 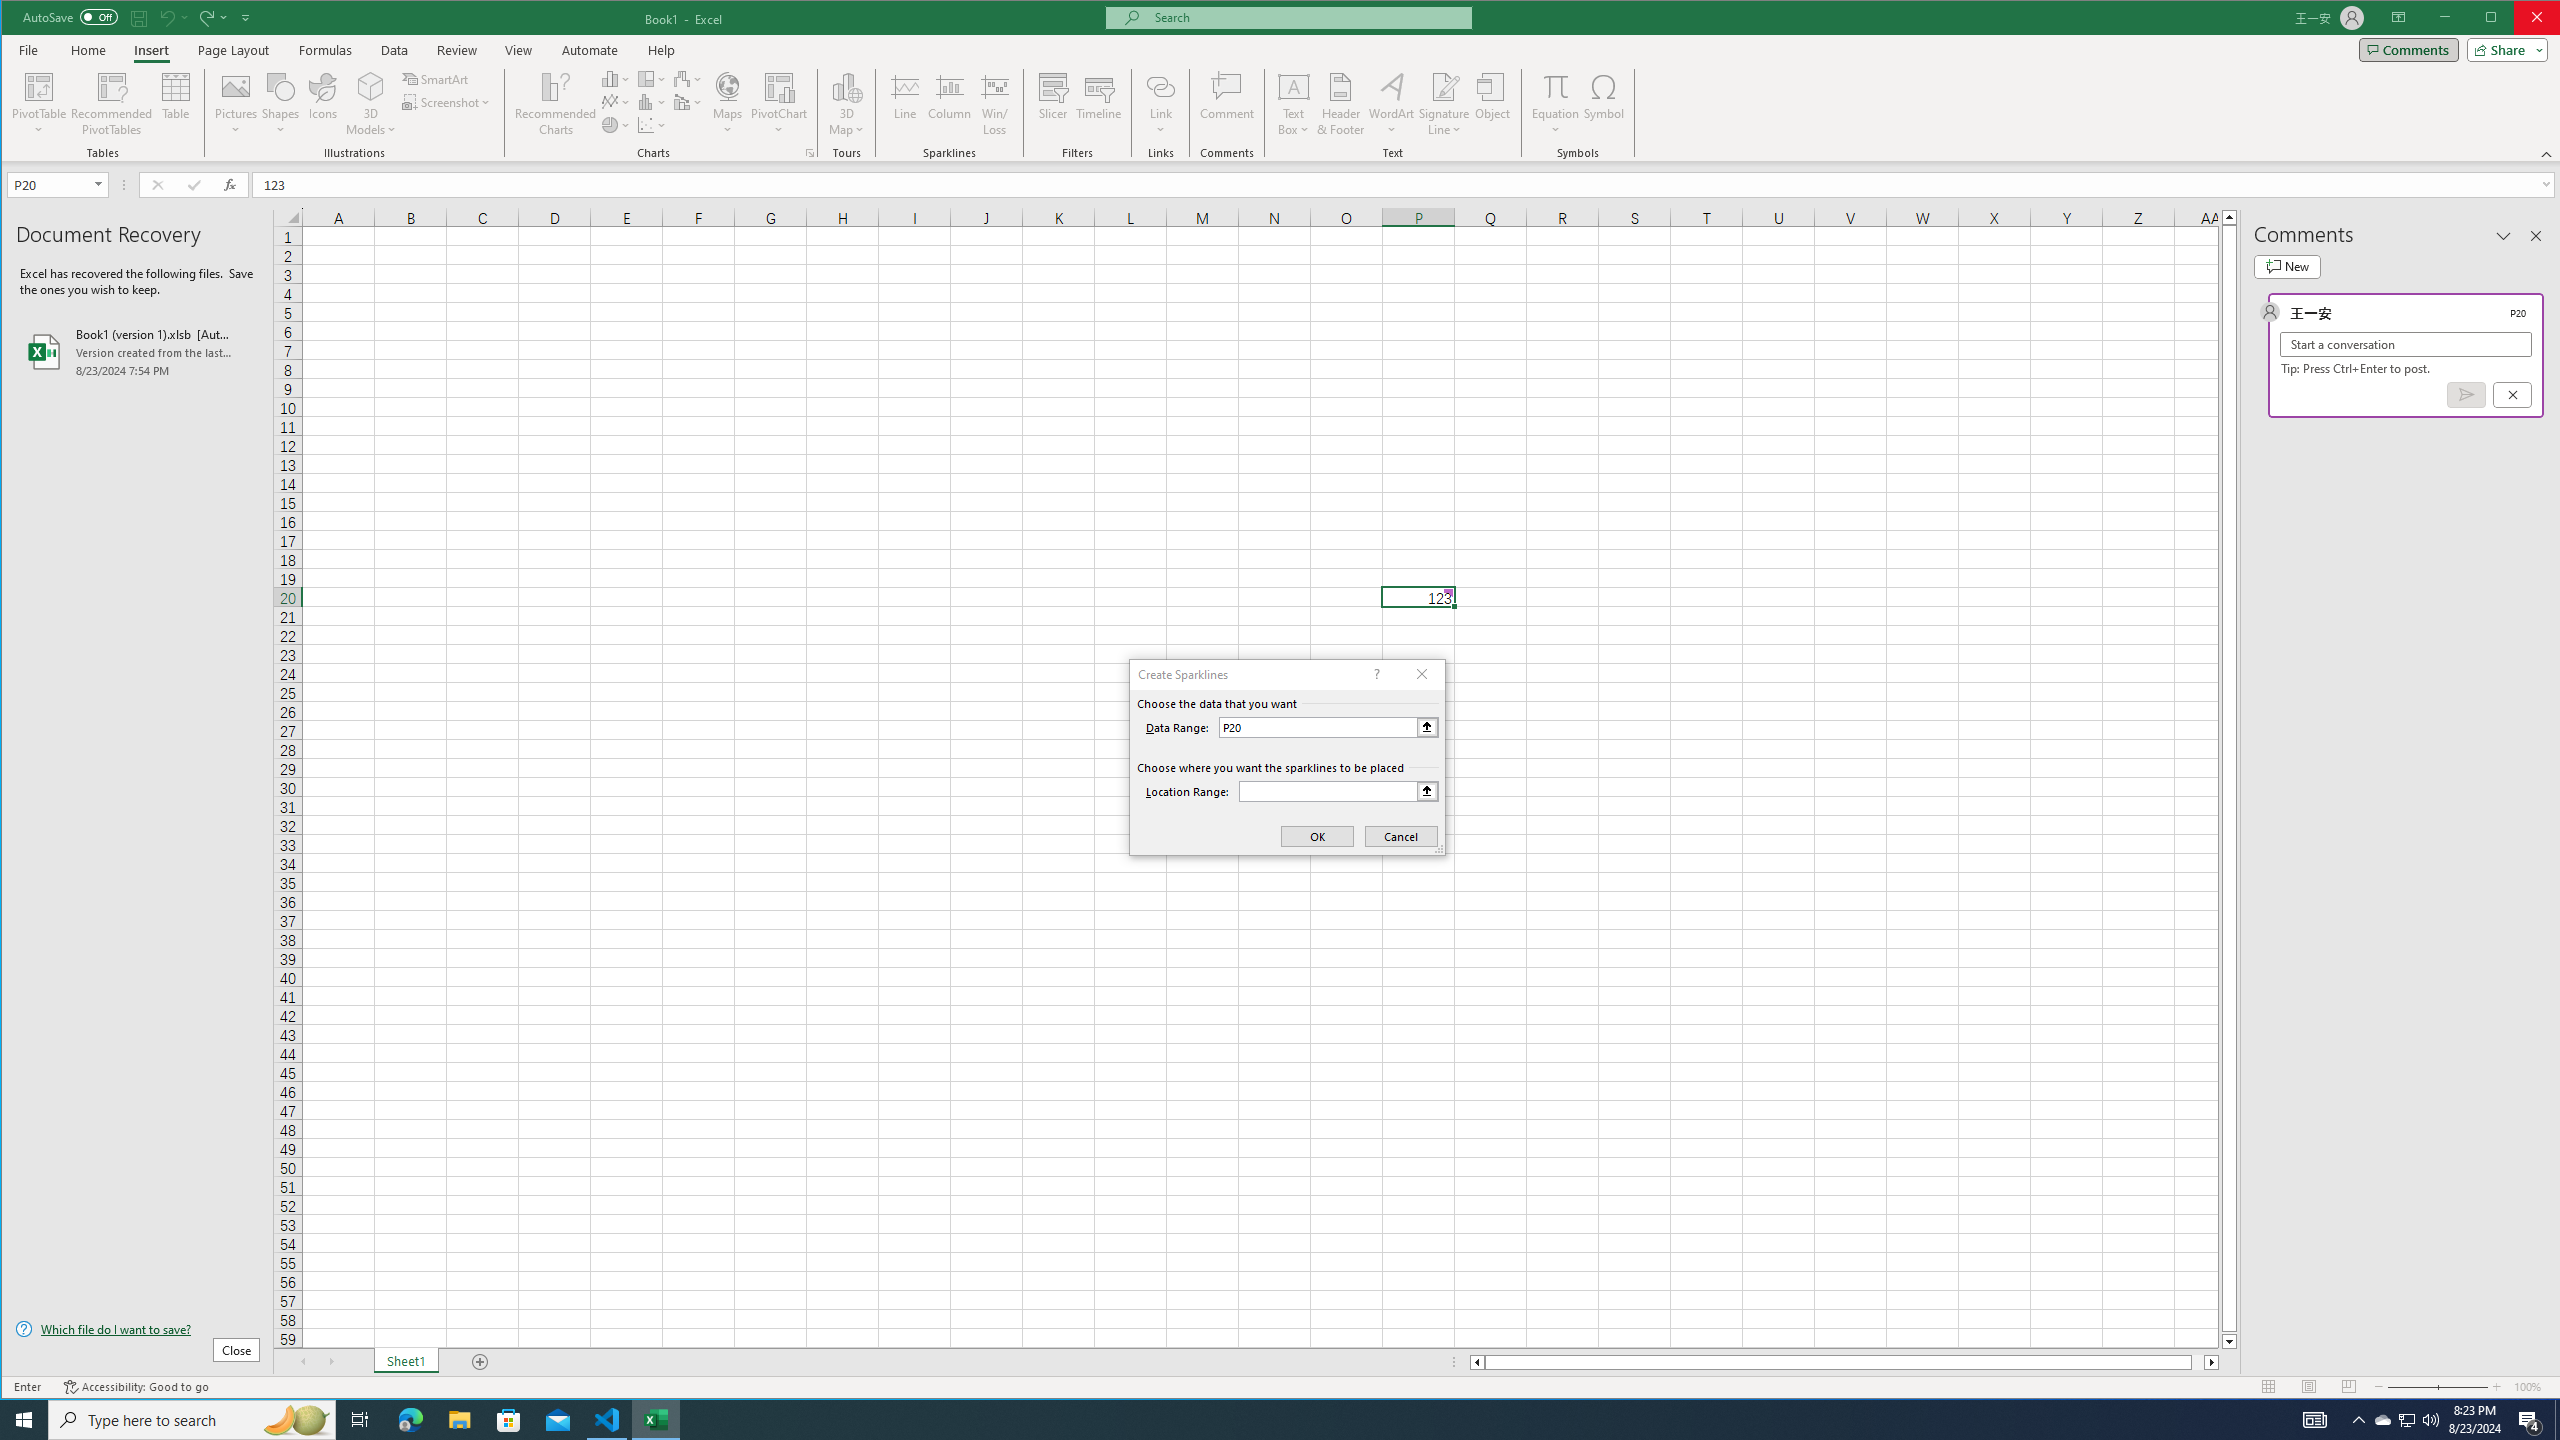 I want to click on Minimize, so click(x=2496, y=19).